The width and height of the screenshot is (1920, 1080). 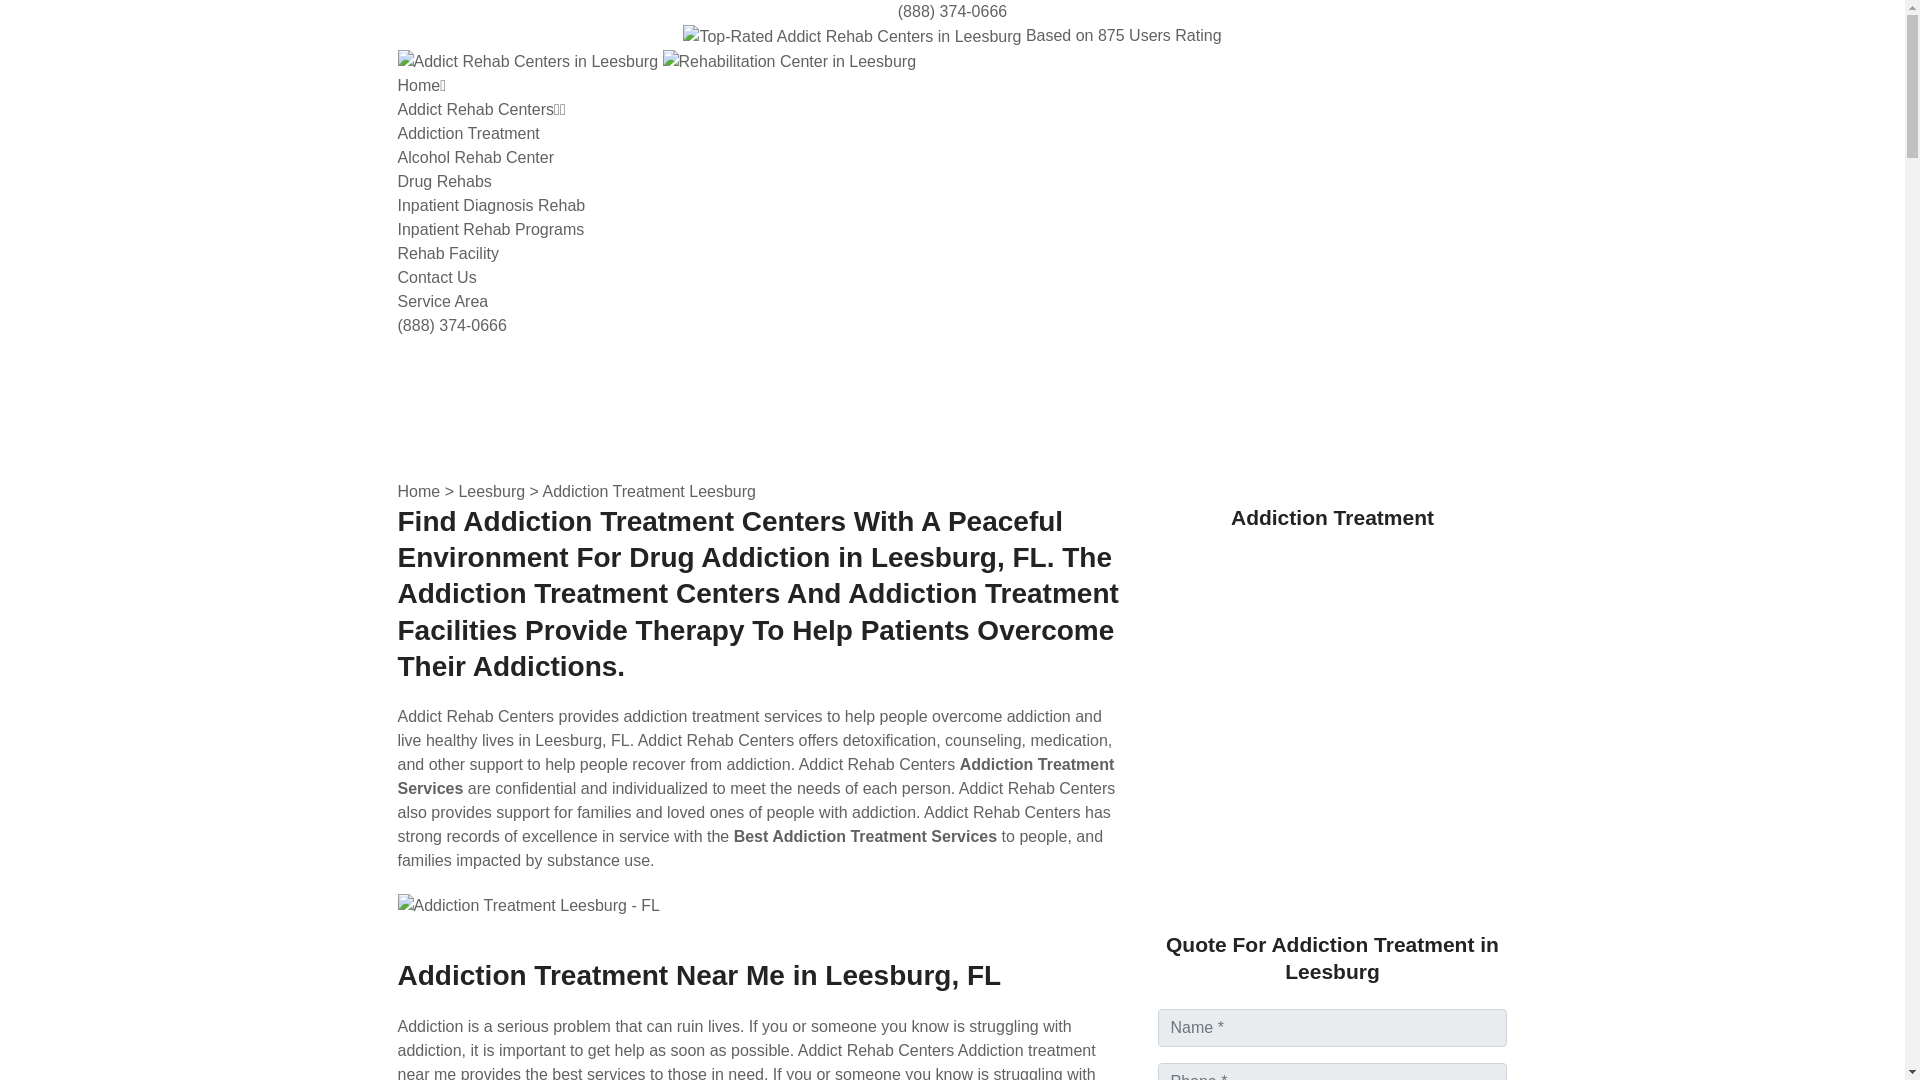 I want to click on Addiction Treatment, so click(x=468, y=133).